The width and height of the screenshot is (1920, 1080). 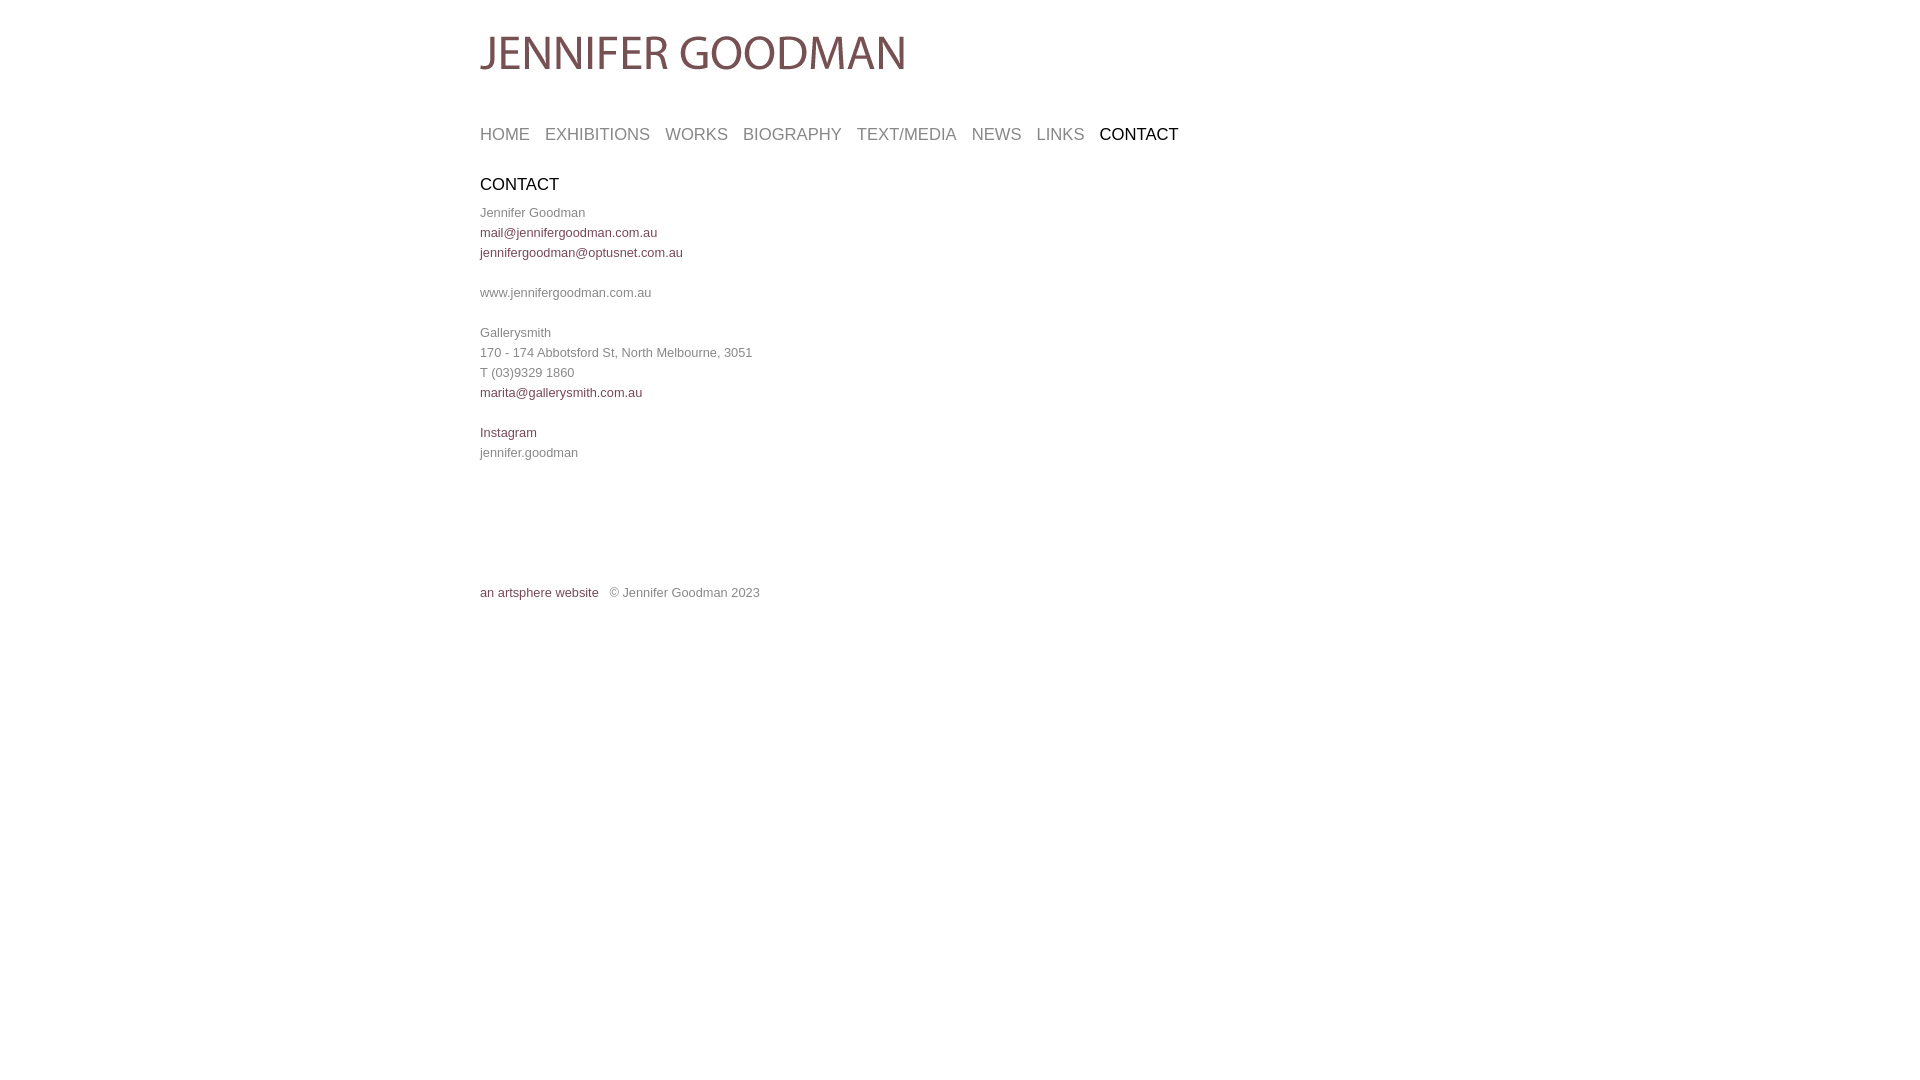 I want to click on TEXT/MEDIA, so click(x=907, y=134).